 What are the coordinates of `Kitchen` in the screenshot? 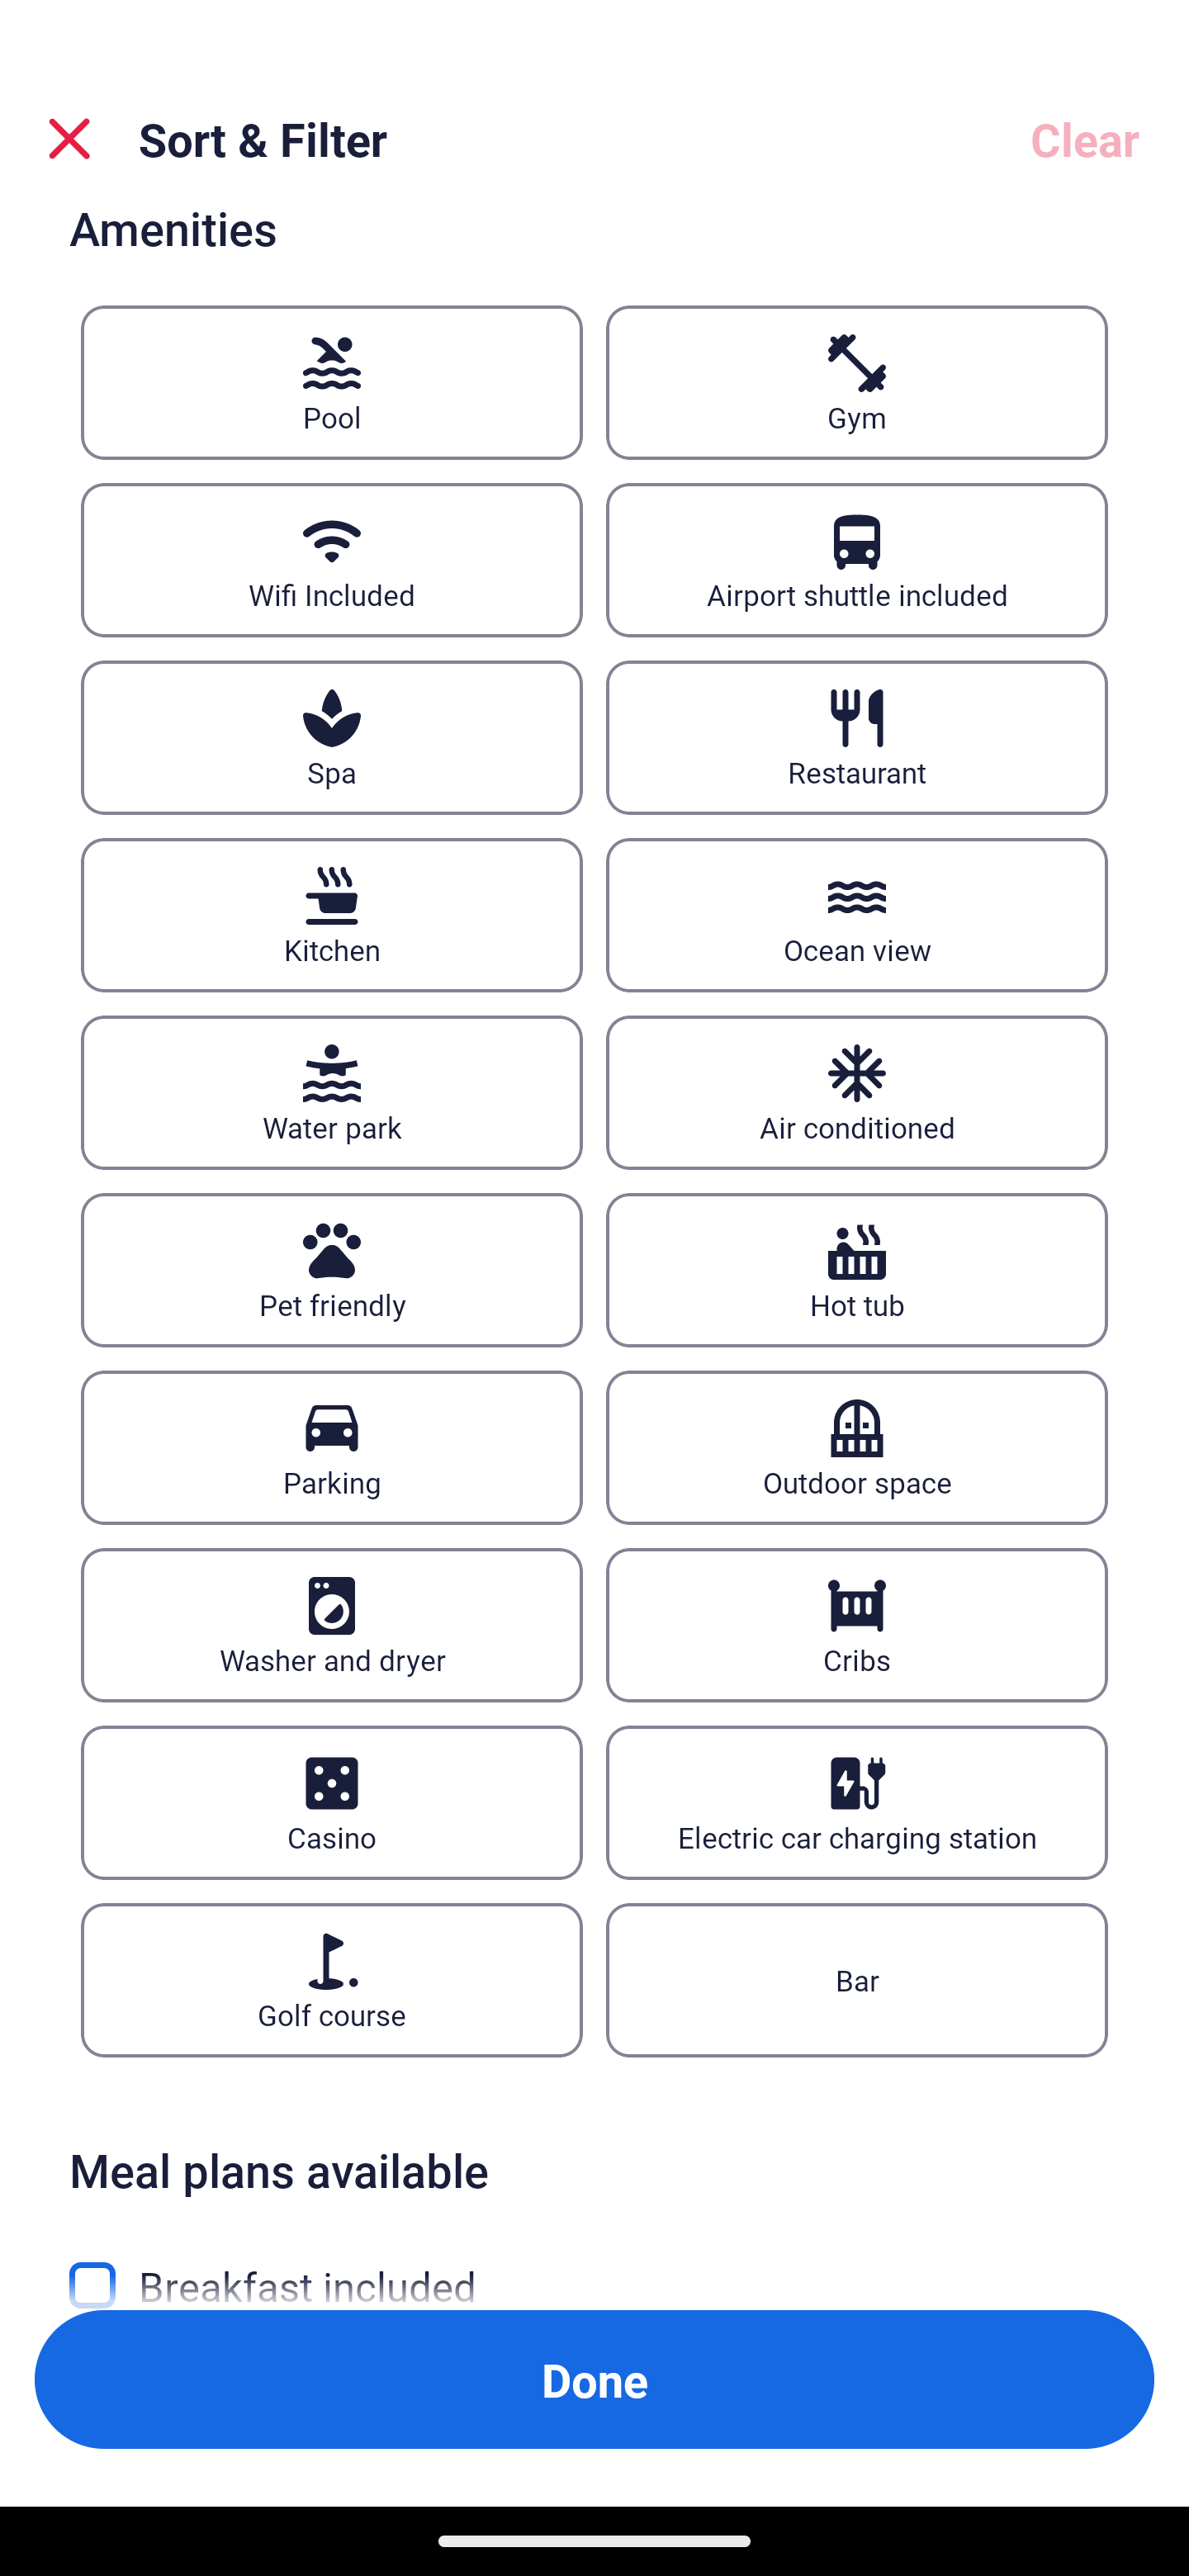 It's located at (331, 915).